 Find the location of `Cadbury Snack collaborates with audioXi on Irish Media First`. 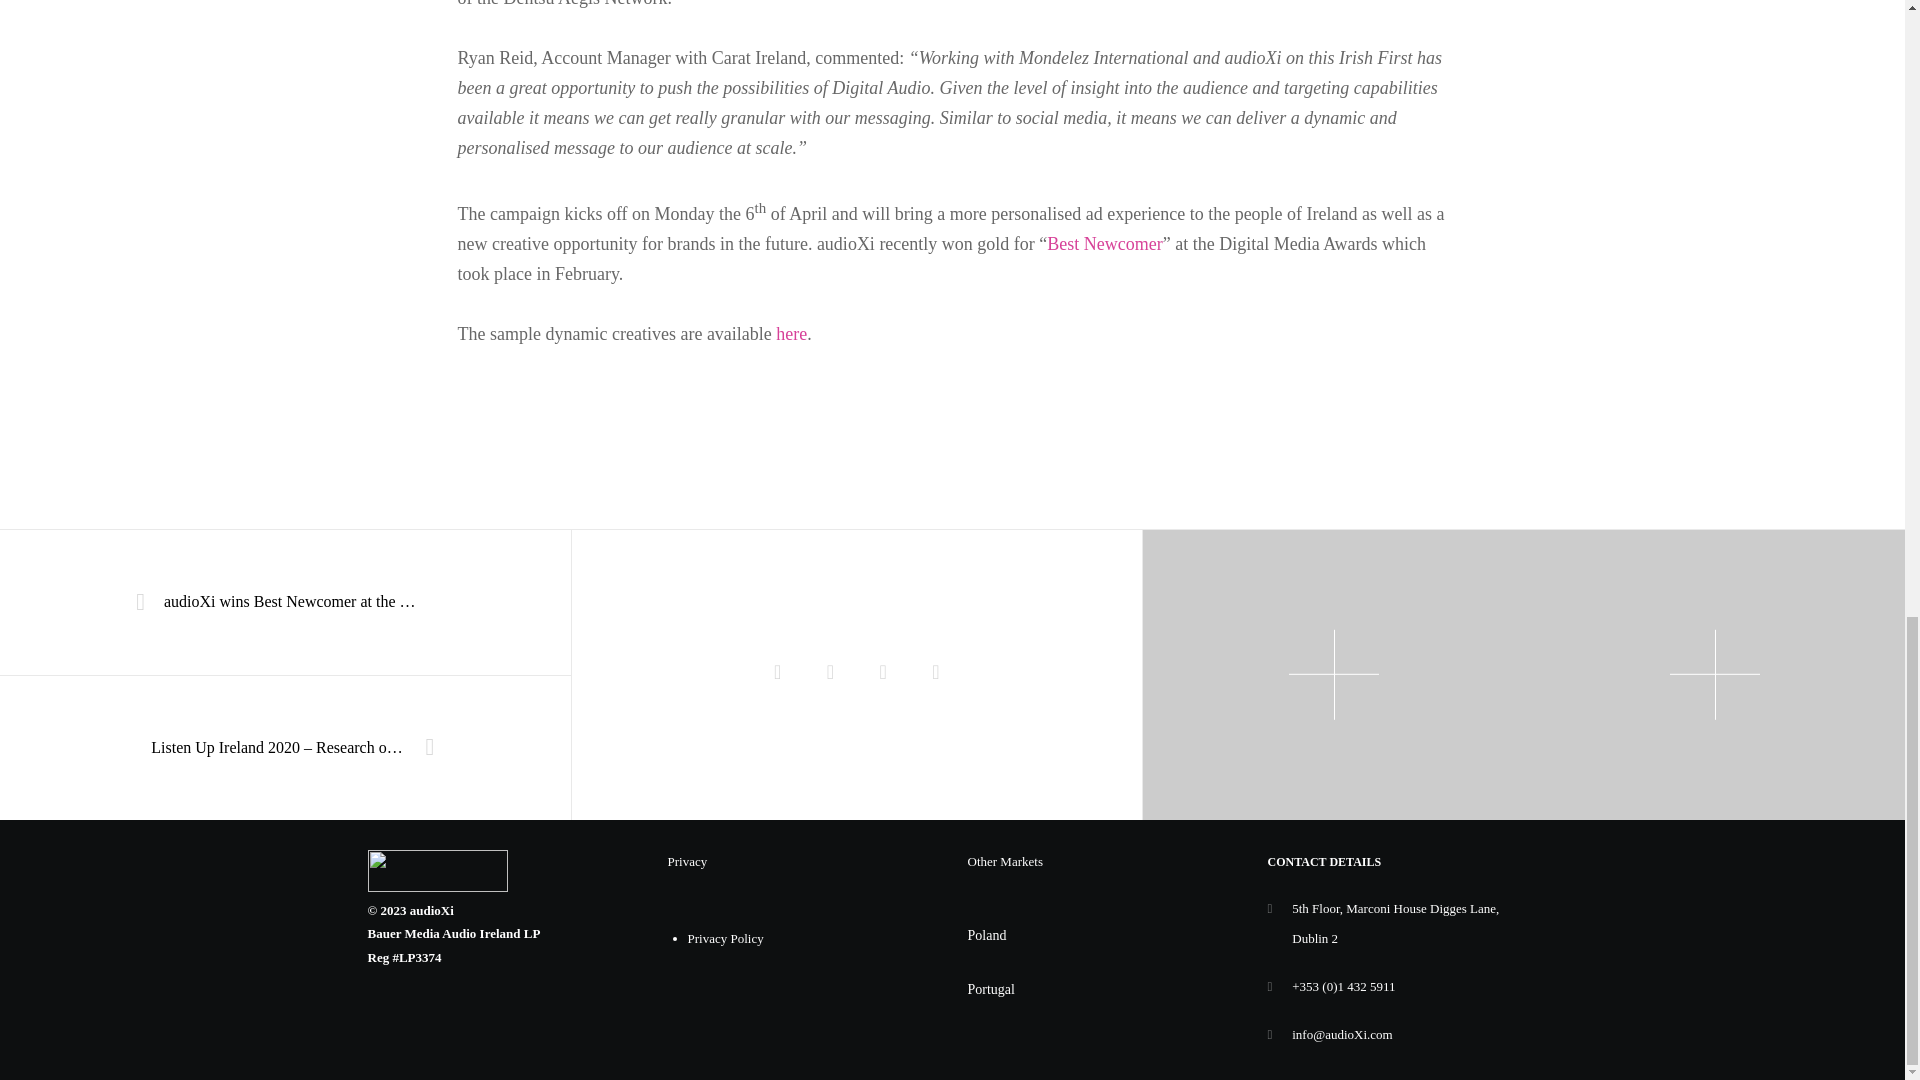

Cadbury Snack collaborates with audioXi on Irish Media First is located at coordinates (936, 674).